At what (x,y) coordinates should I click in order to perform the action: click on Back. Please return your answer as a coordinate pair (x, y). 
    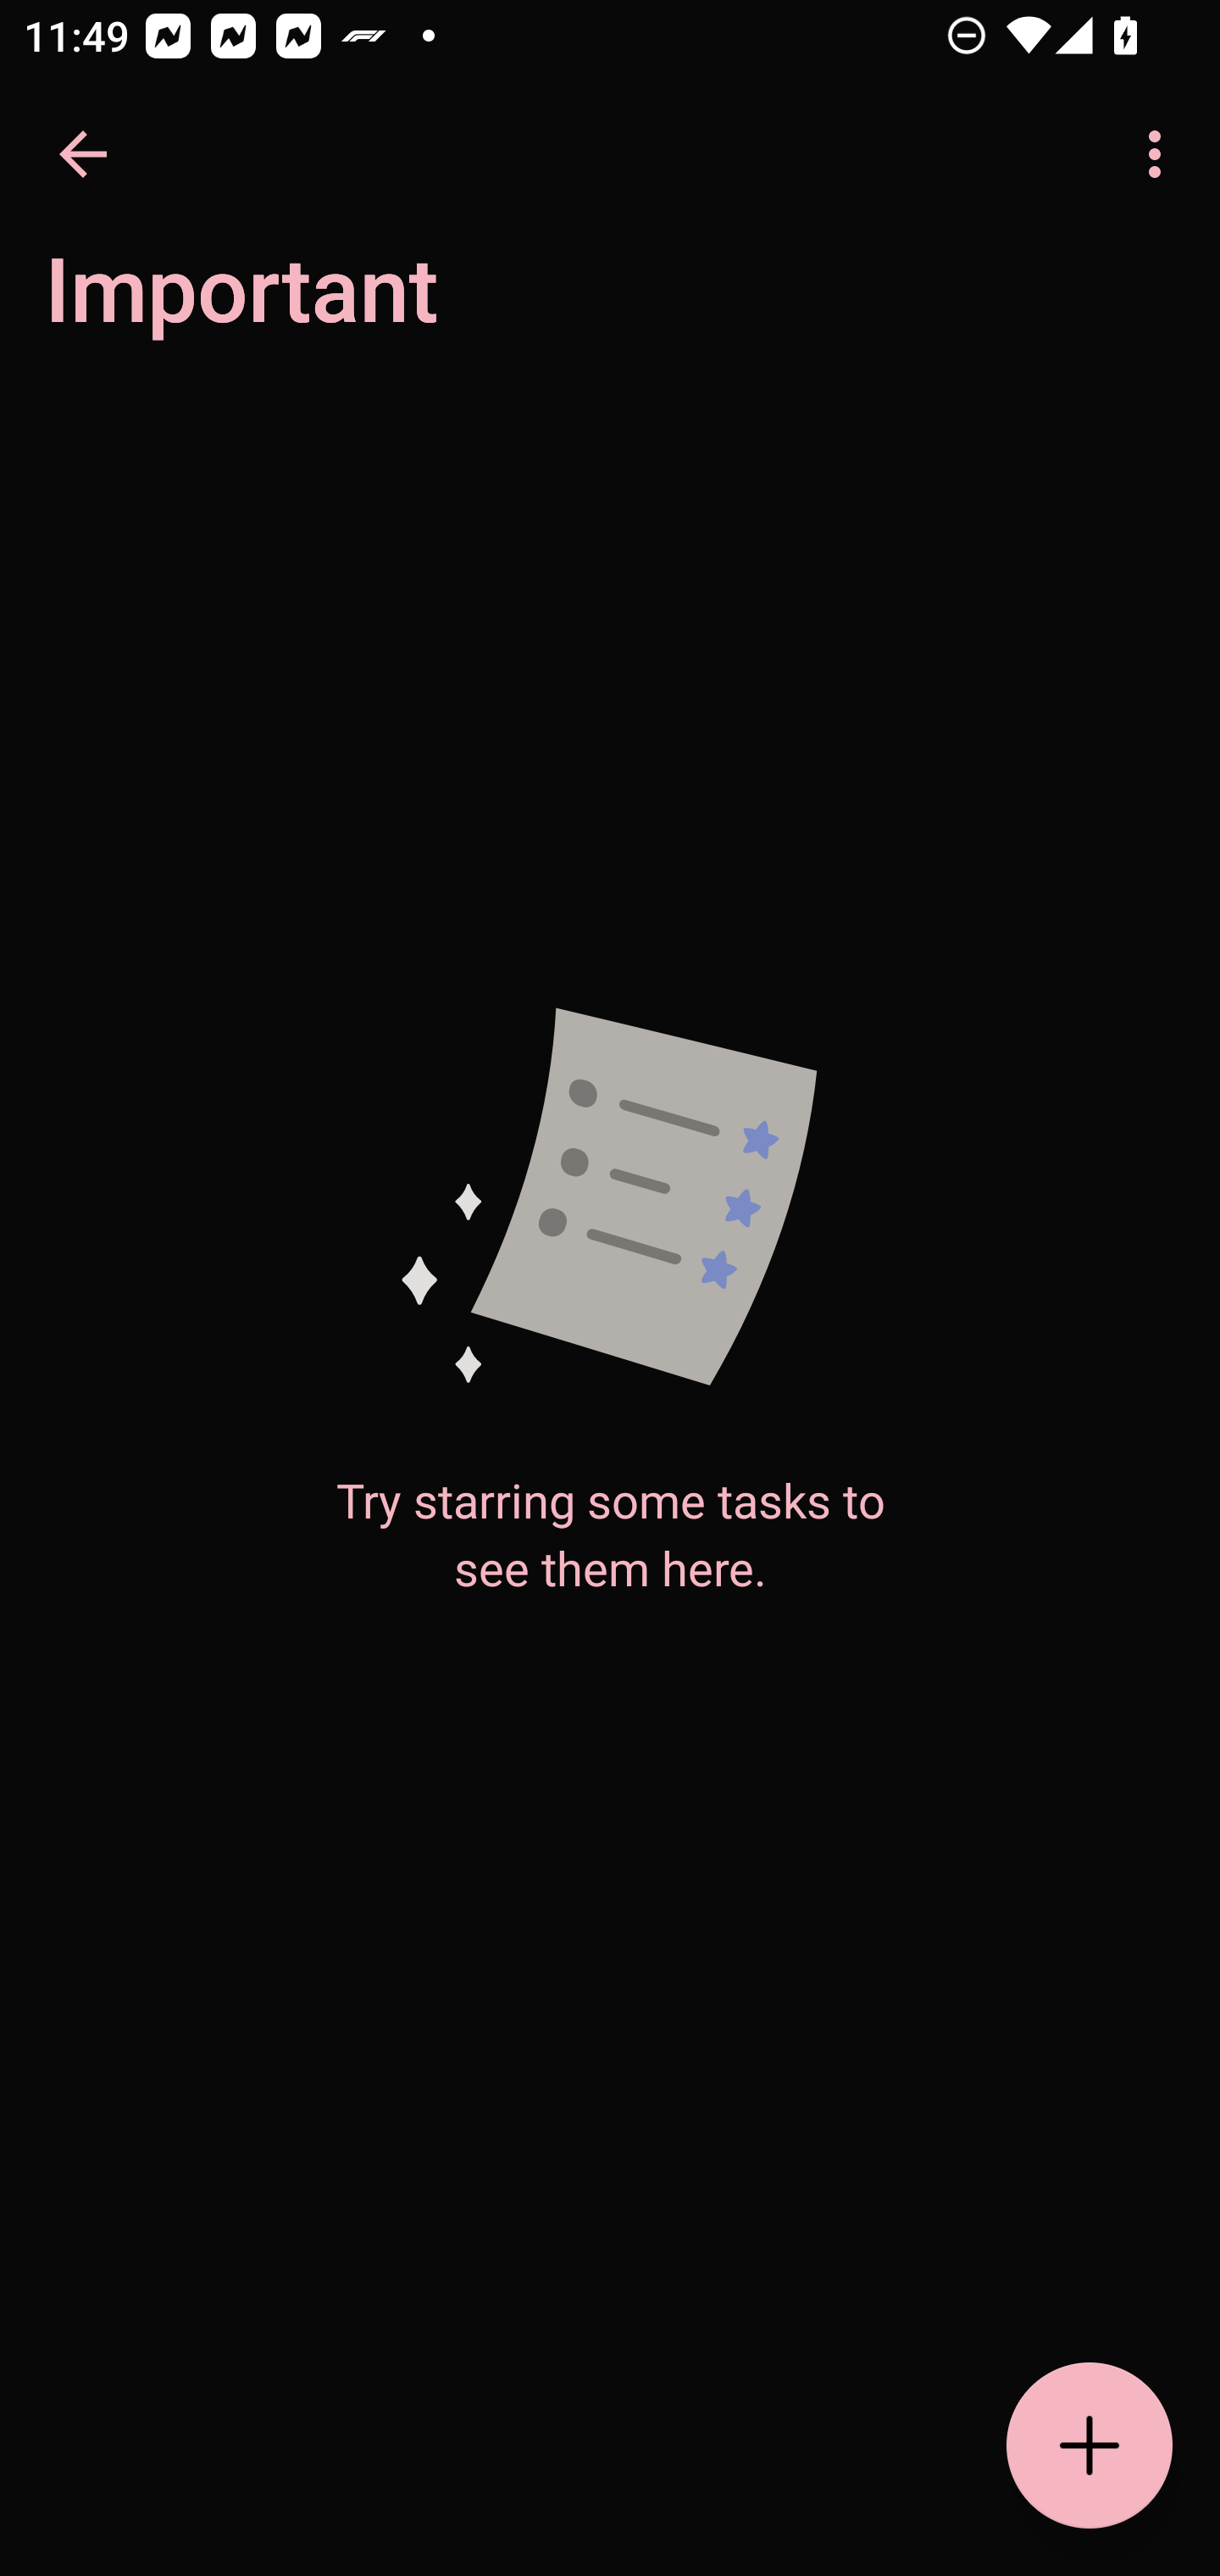
    Looking at the image, I should click on (83, 154).